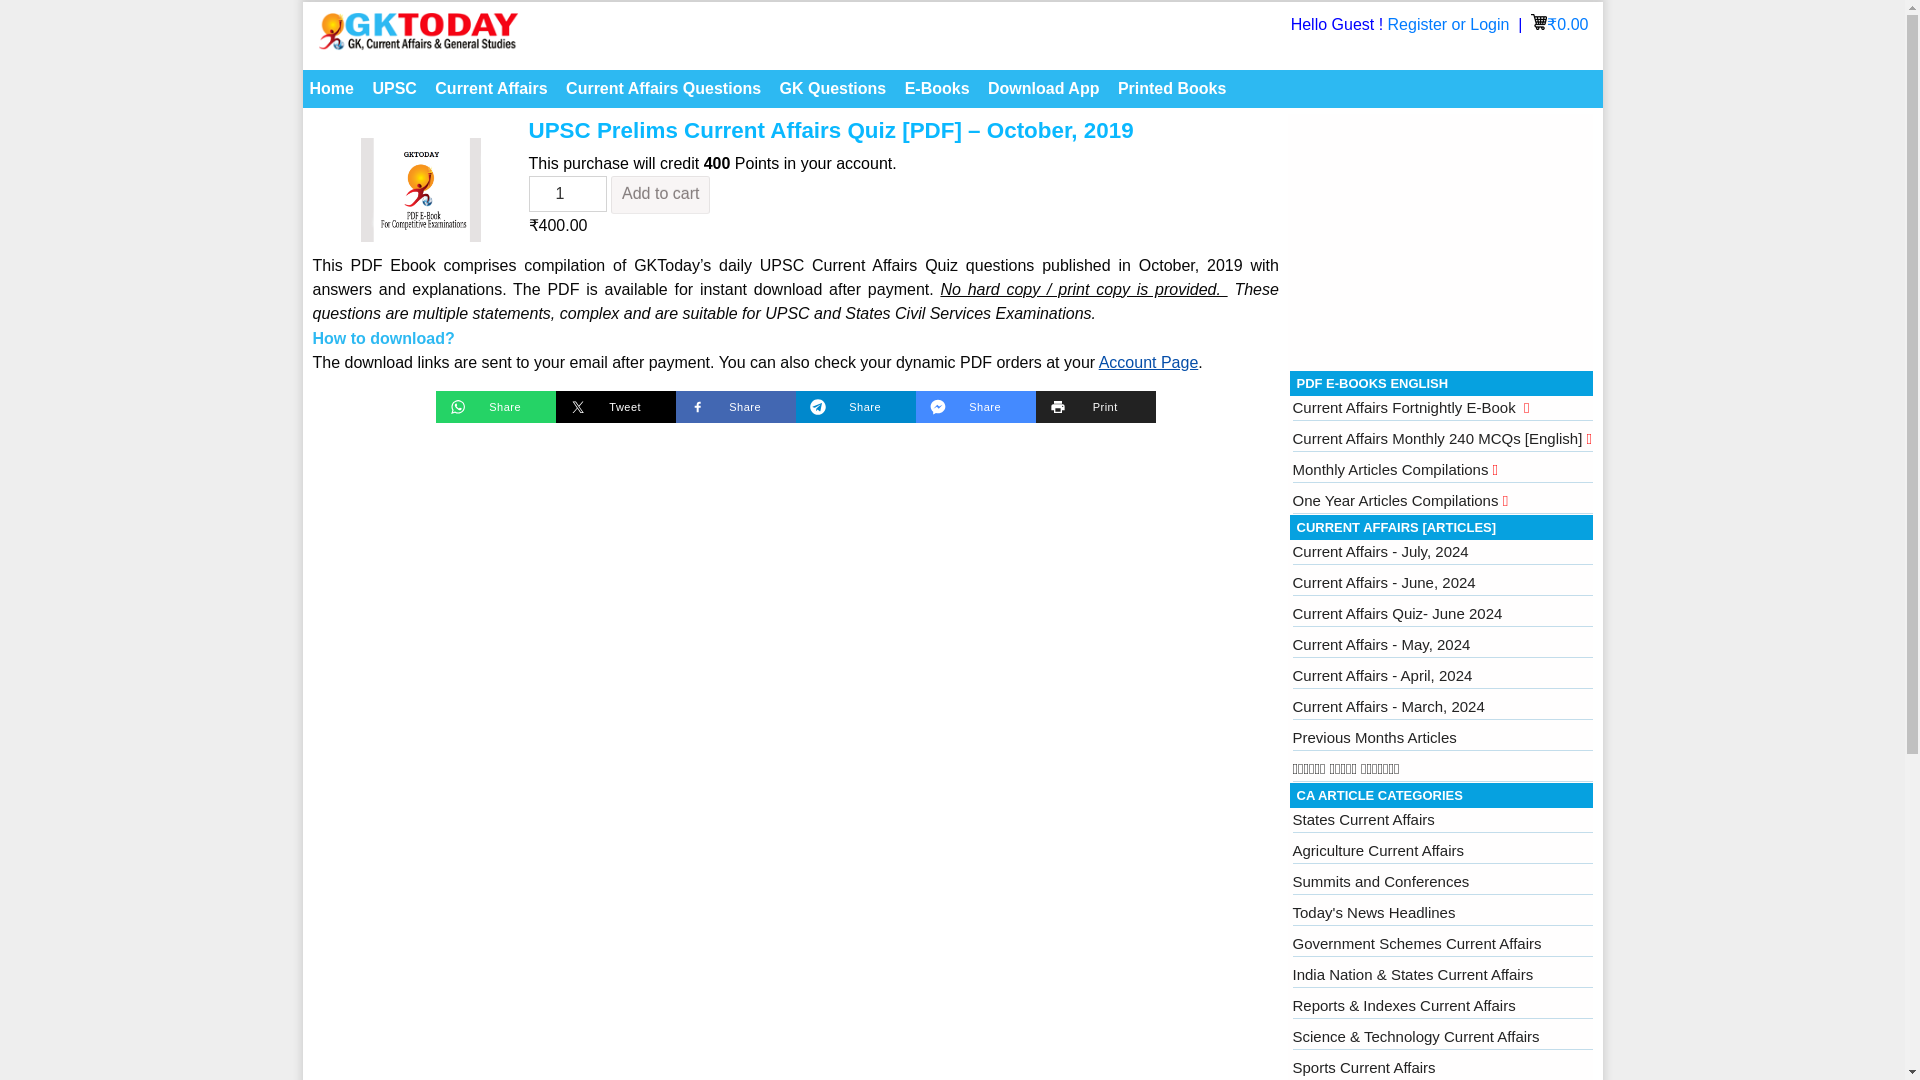 The height and width of the screenshot is (1080, 1920). What do you see at coordinates (1442, 238) in the screenshot?
I see `Advertisement` at bounding box center [1442, 238].